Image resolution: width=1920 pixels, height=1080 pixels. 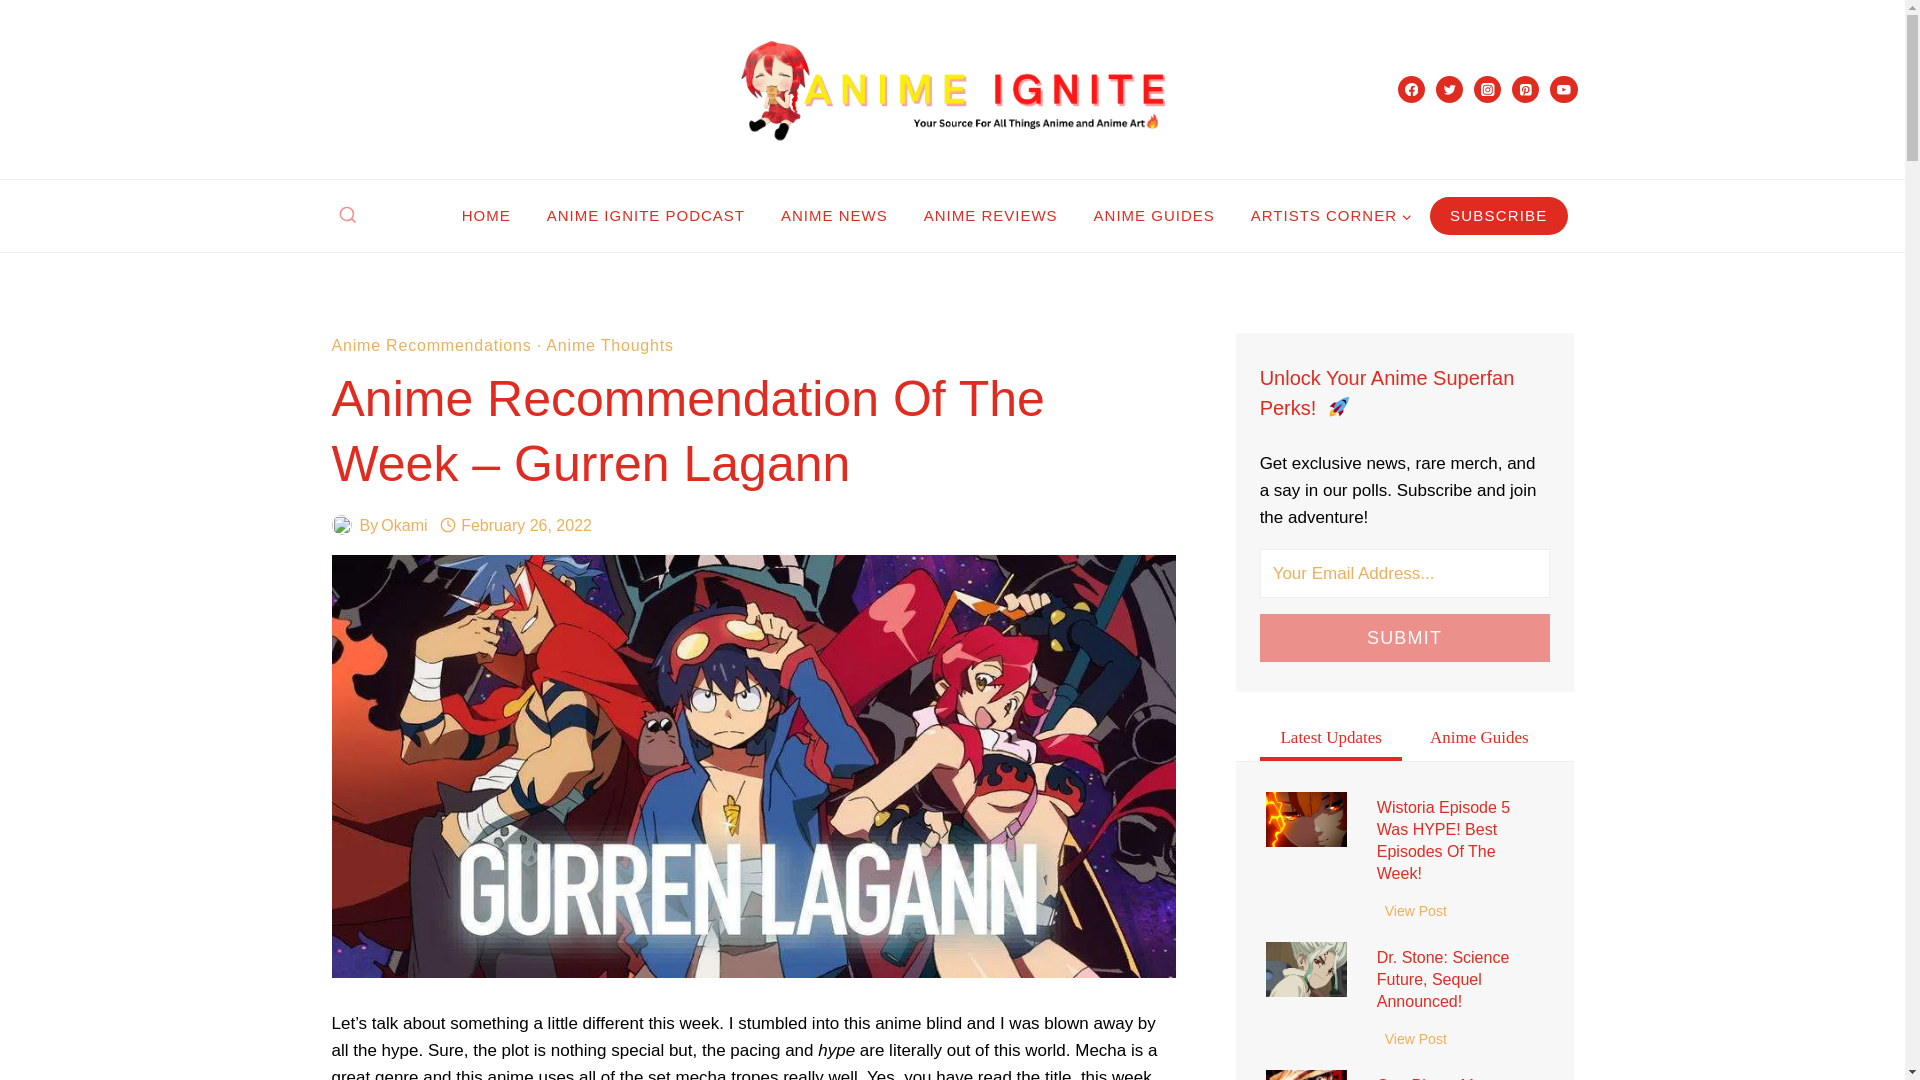 What do you see at coordinates (646, 216) in the screenshot?
I see `ANIME IGNITE PODCAST` at bounding box center [646, 216].